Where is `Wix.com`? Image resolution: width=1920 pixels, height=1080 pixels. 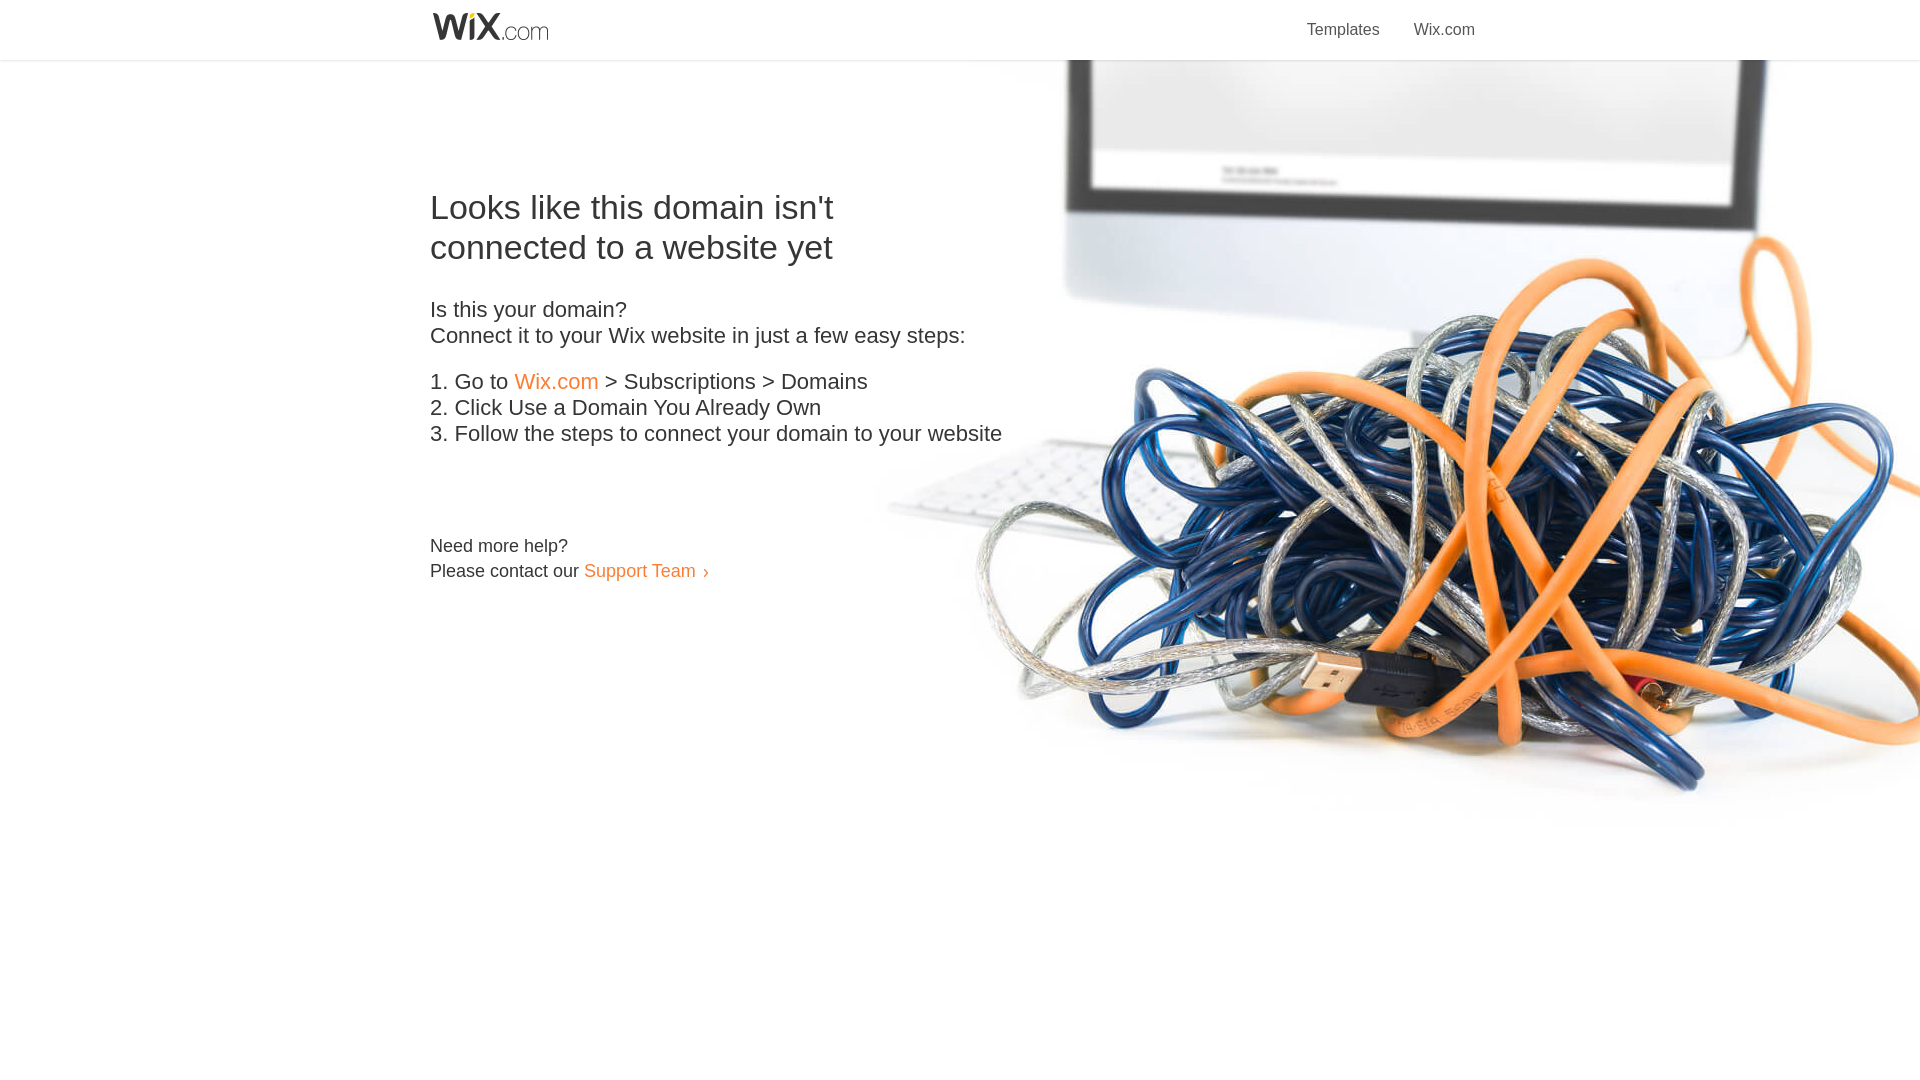
Wix.com is located at coordinates (1444, 18).